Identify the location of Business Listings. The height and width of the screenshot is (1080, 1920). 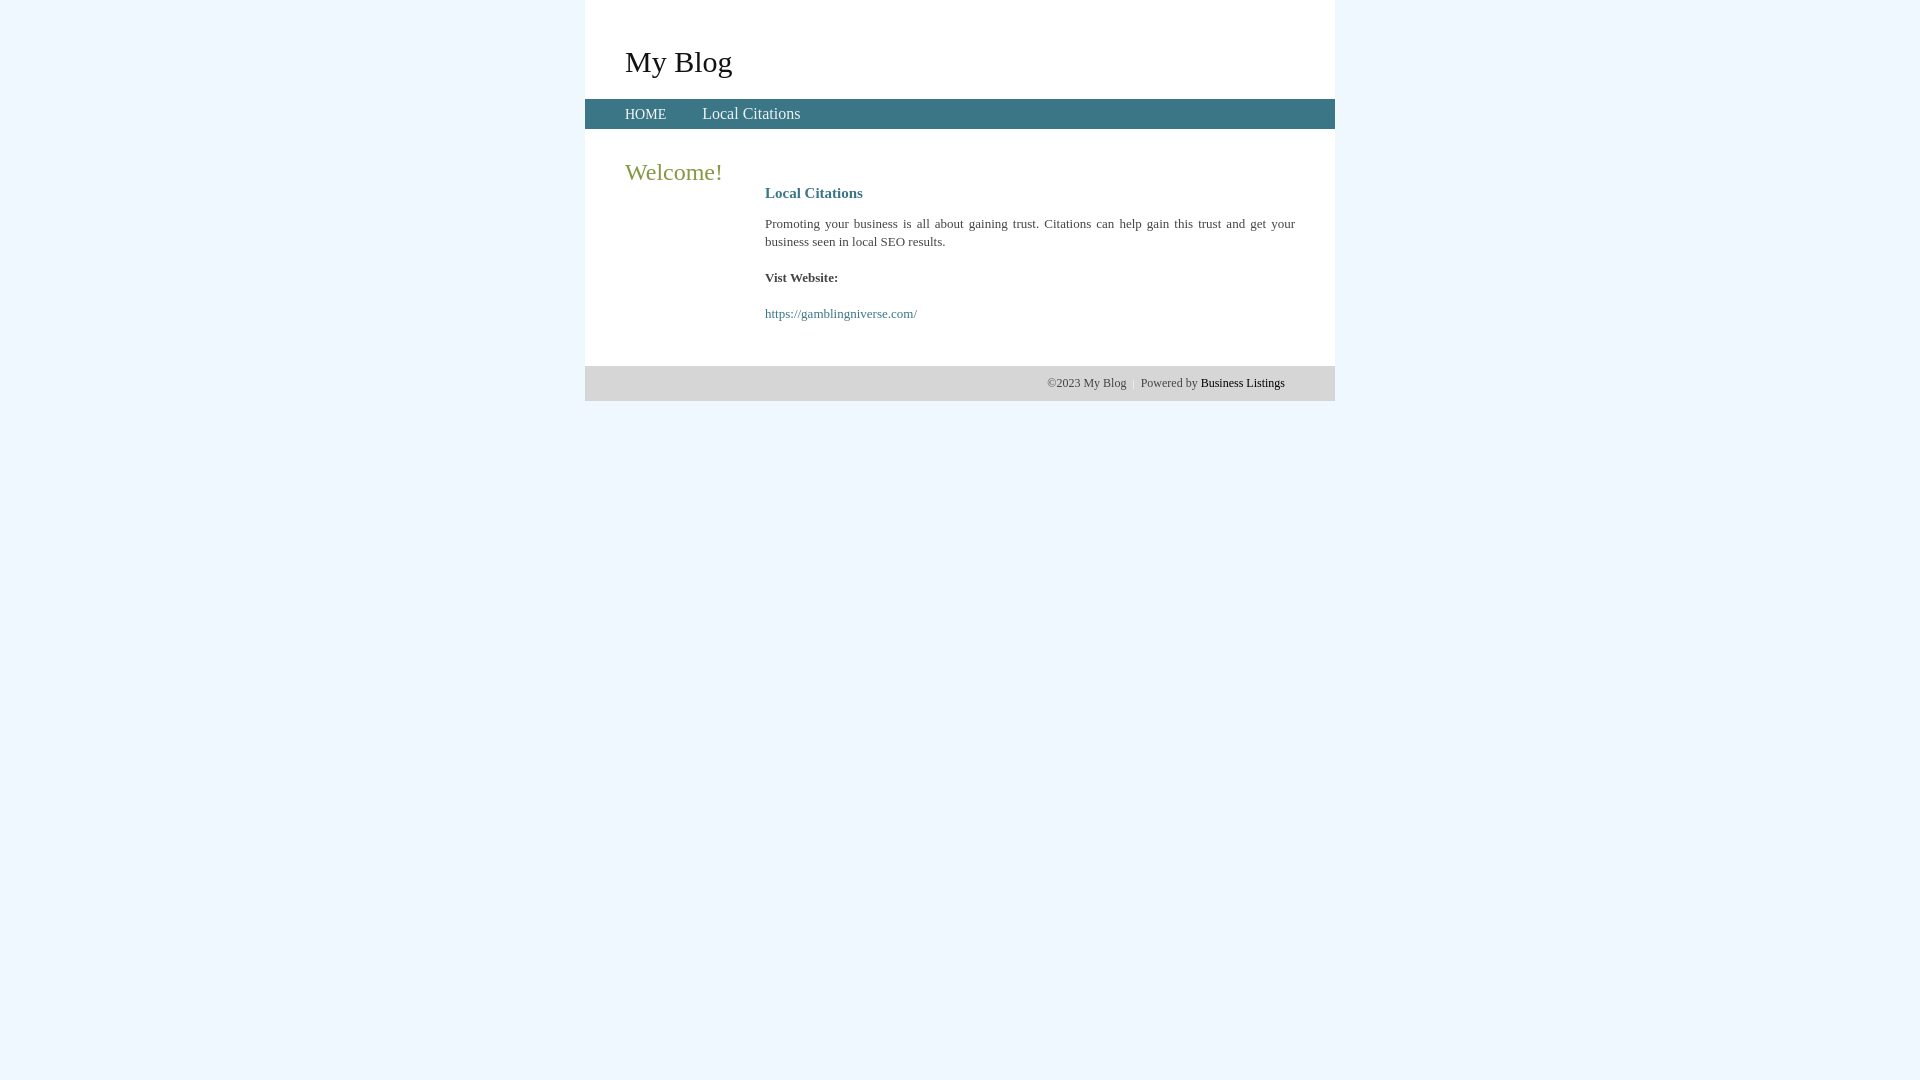
(1243, 383).